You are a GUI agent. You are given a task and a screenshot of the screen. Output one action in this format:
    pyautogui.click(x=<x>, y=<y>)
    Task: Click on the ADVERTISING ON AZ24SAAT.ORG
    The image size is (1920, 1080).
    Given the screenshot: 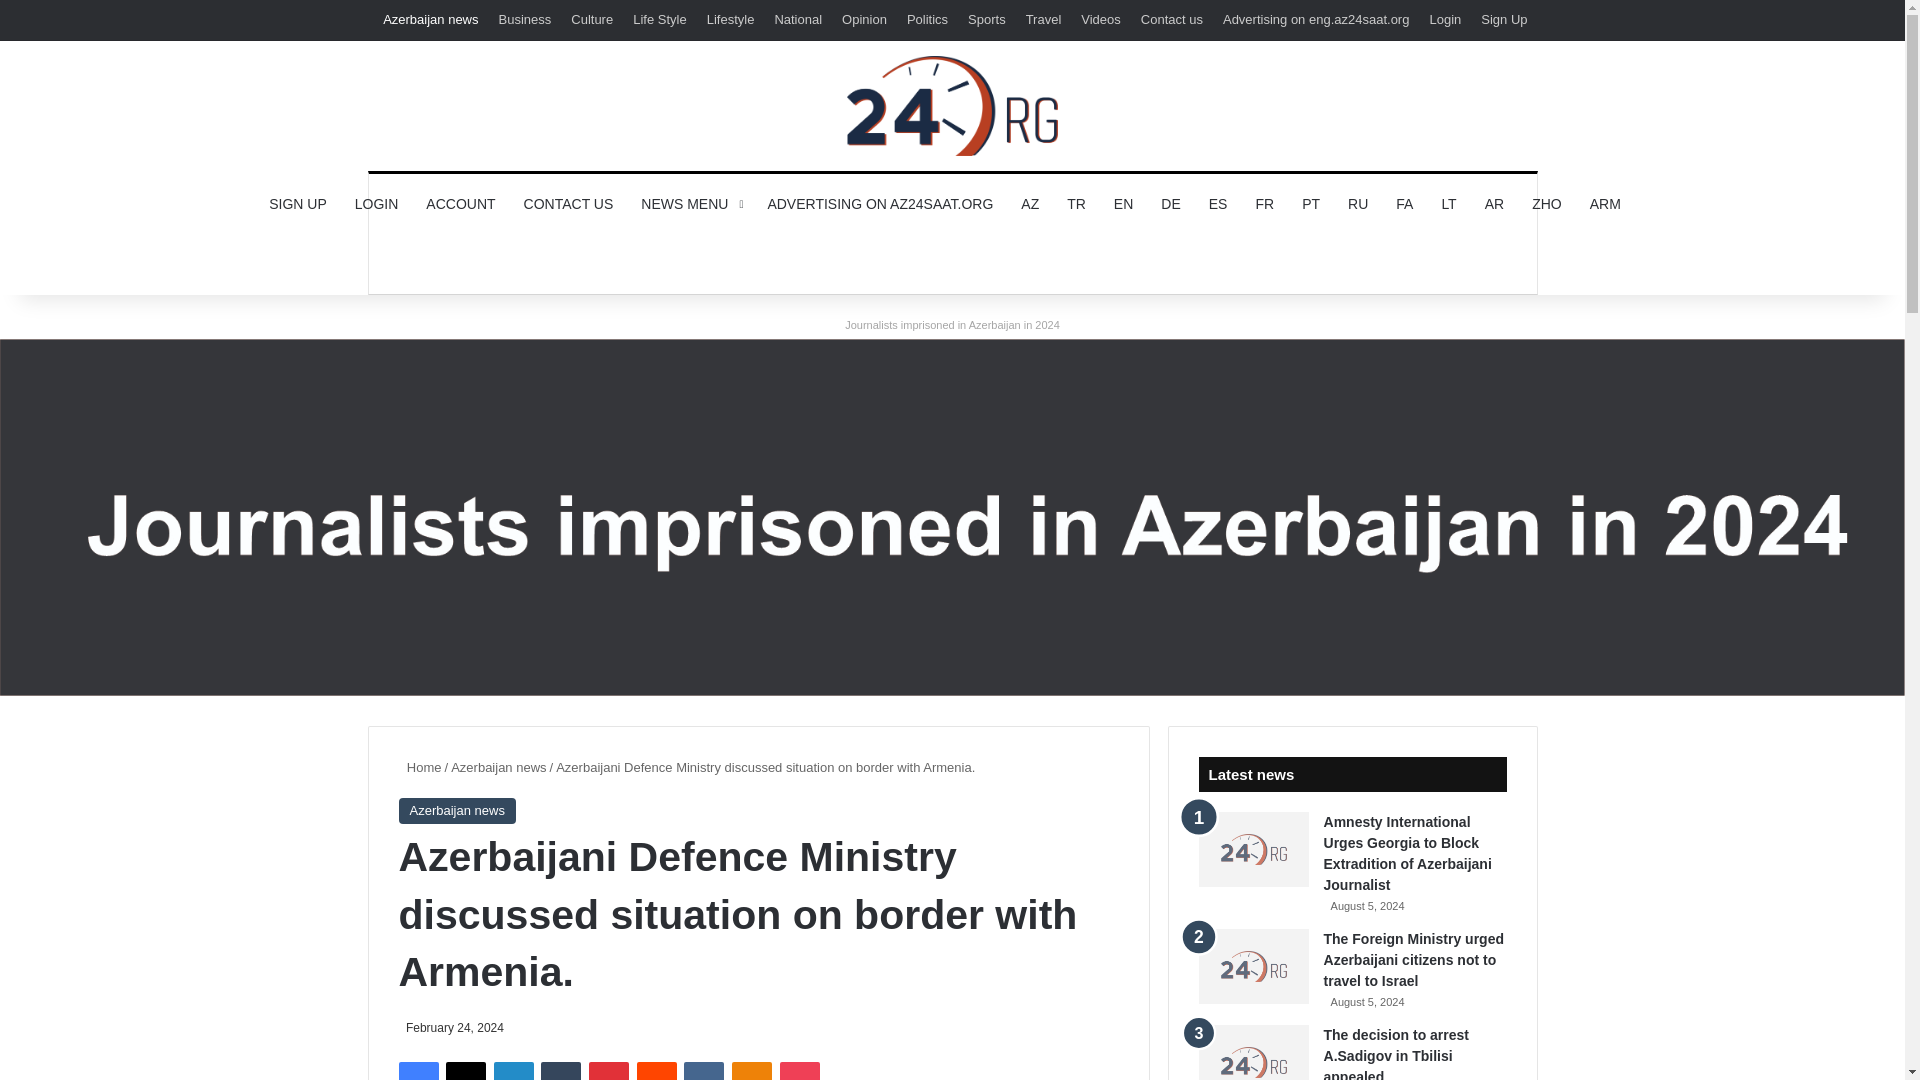 What is the action you would take?
    pyautogui.click(x=879, y=204)
    